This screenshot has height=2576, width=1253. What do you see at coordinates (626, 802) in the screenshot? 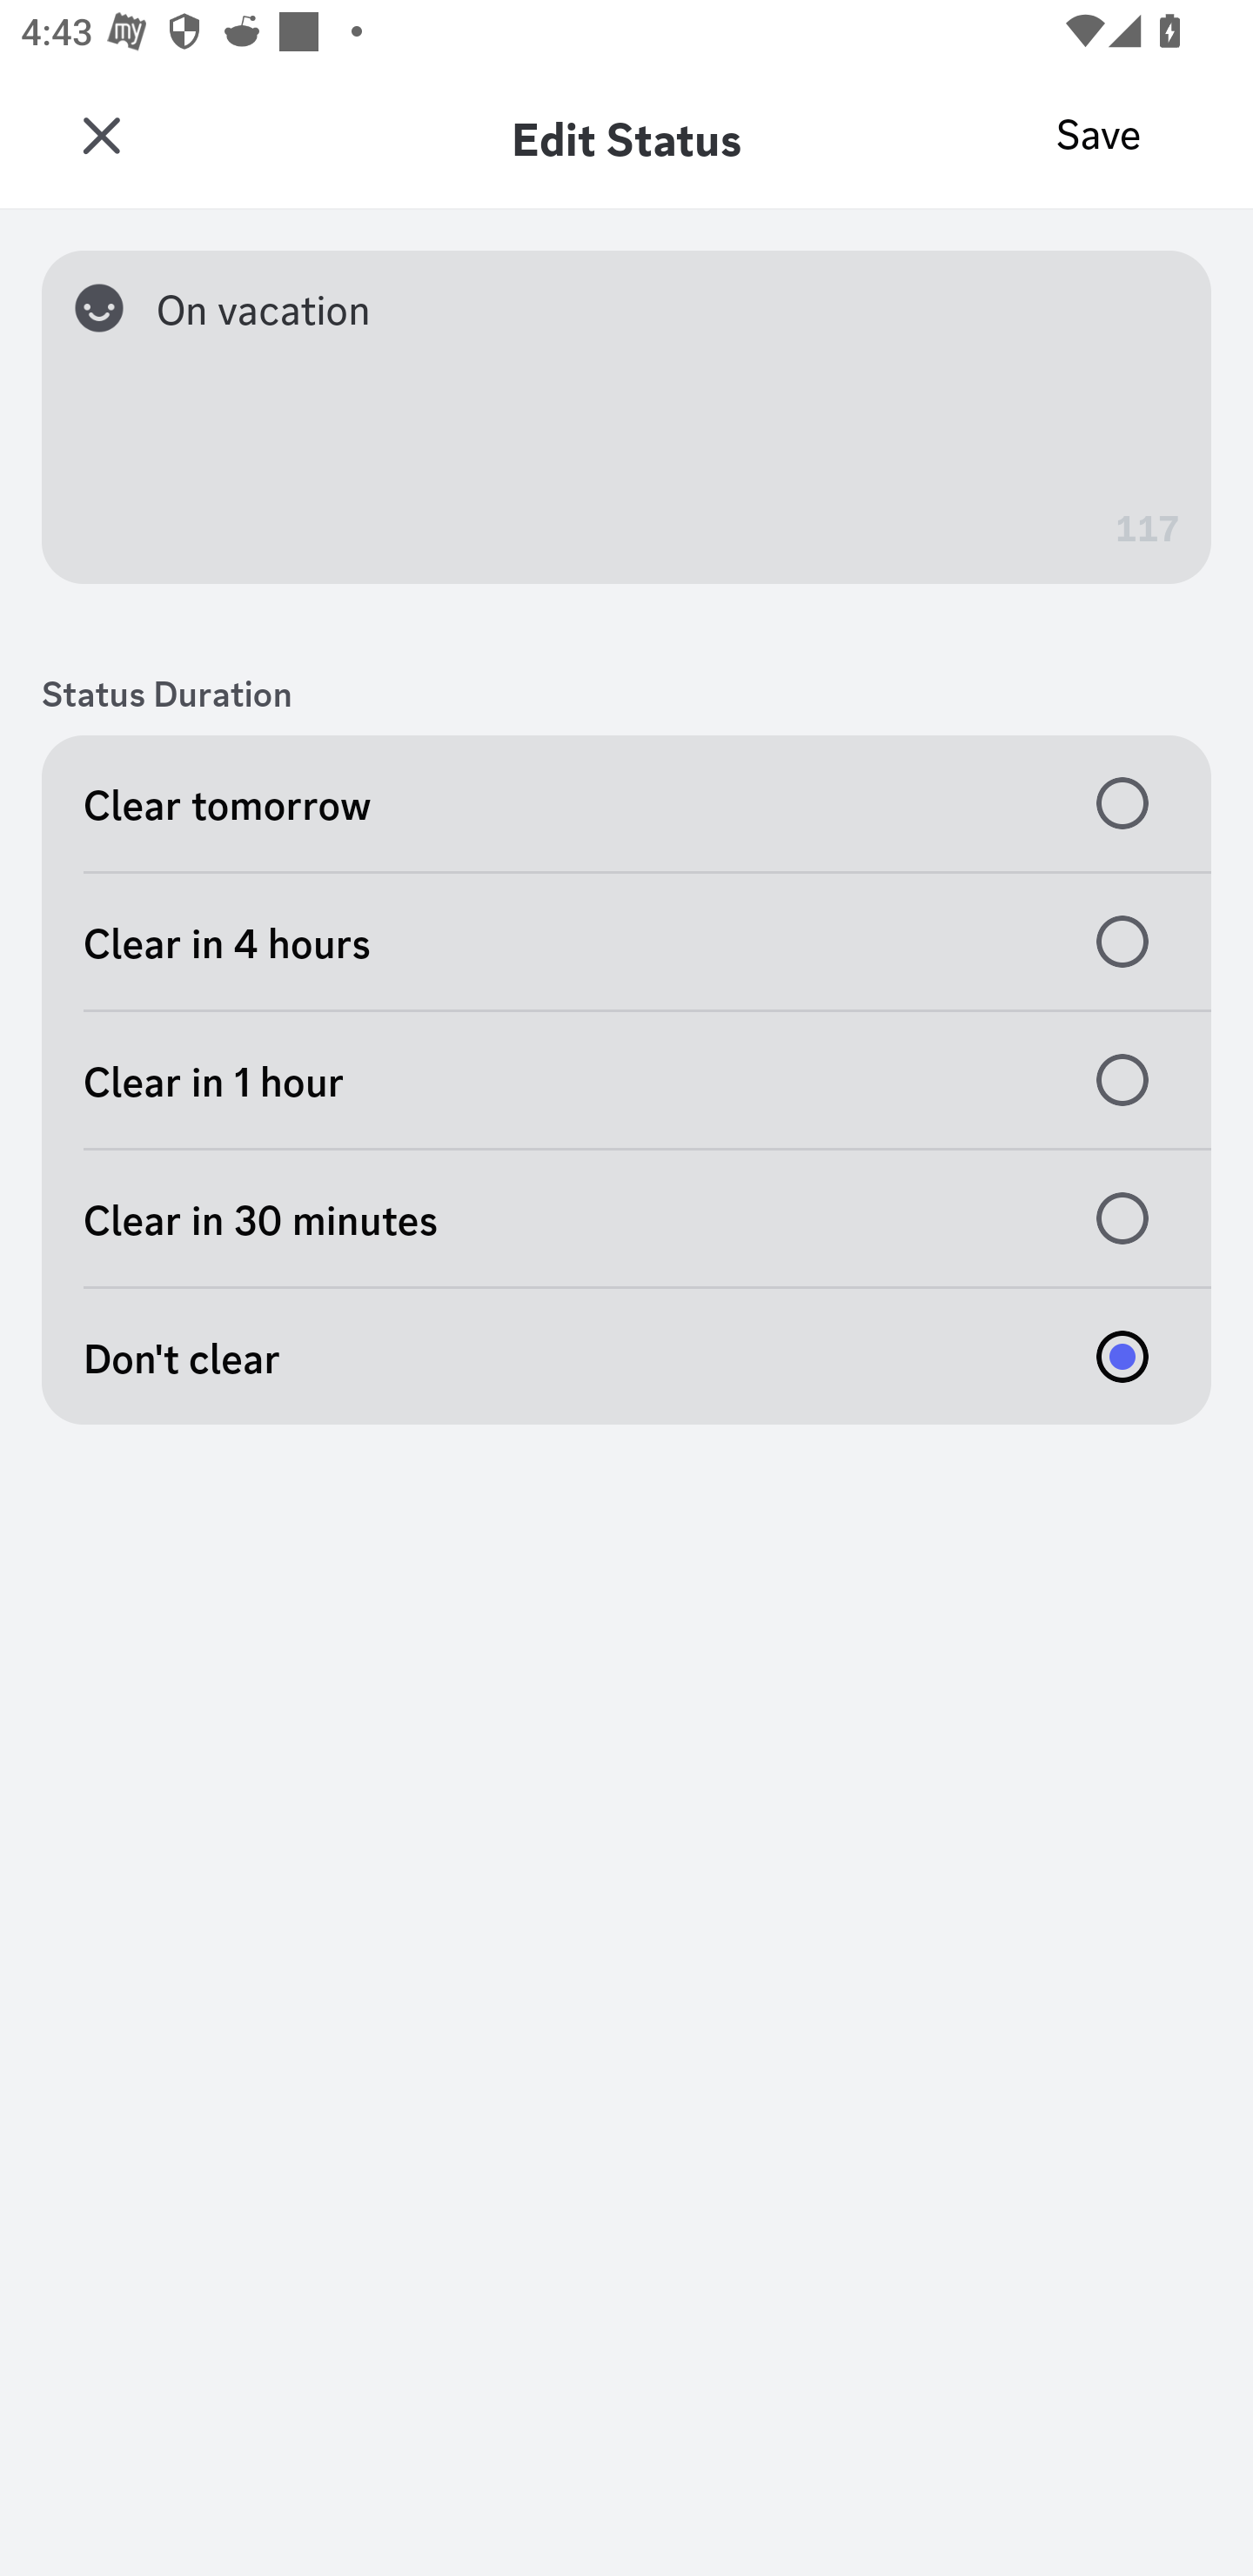
I see `Clear tomorrow` at bounding box center [626, 802].